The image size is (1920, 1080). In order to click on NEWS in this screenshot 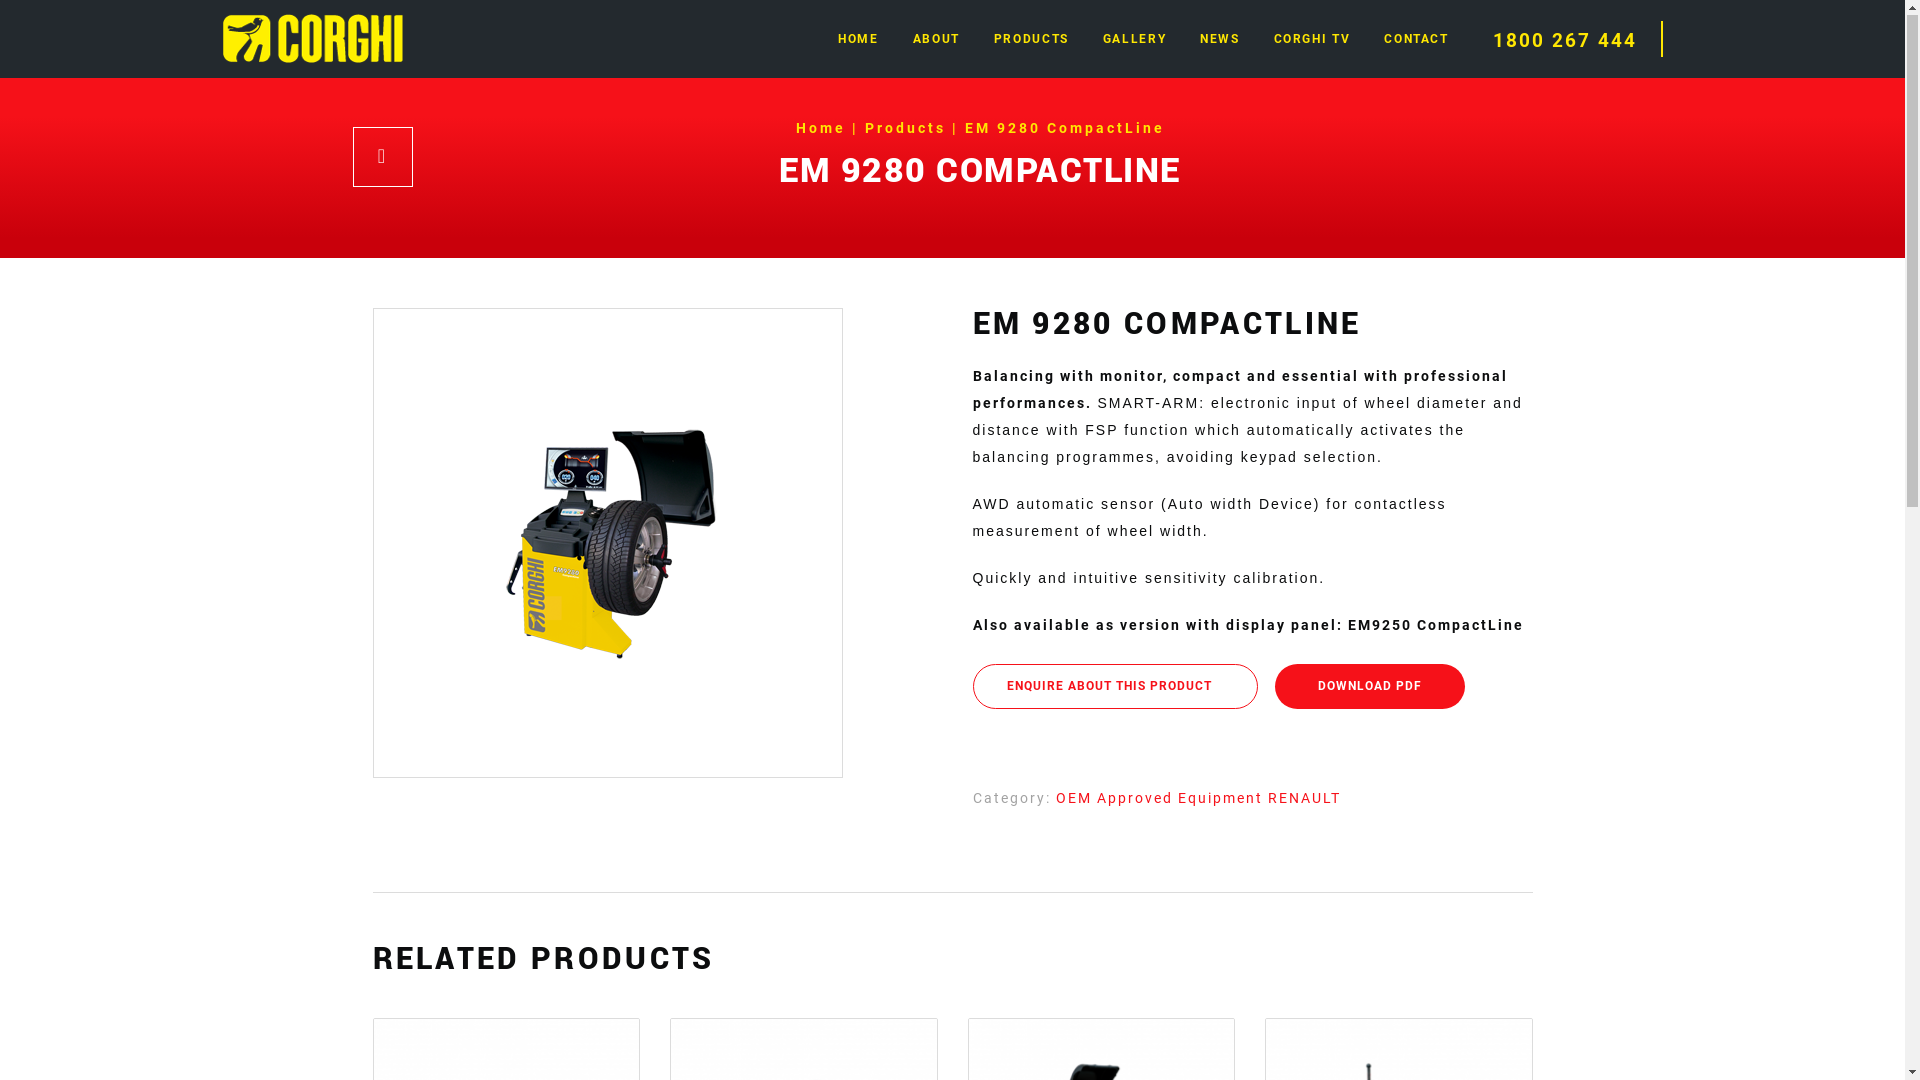, I will do `click(1220, 41)`.